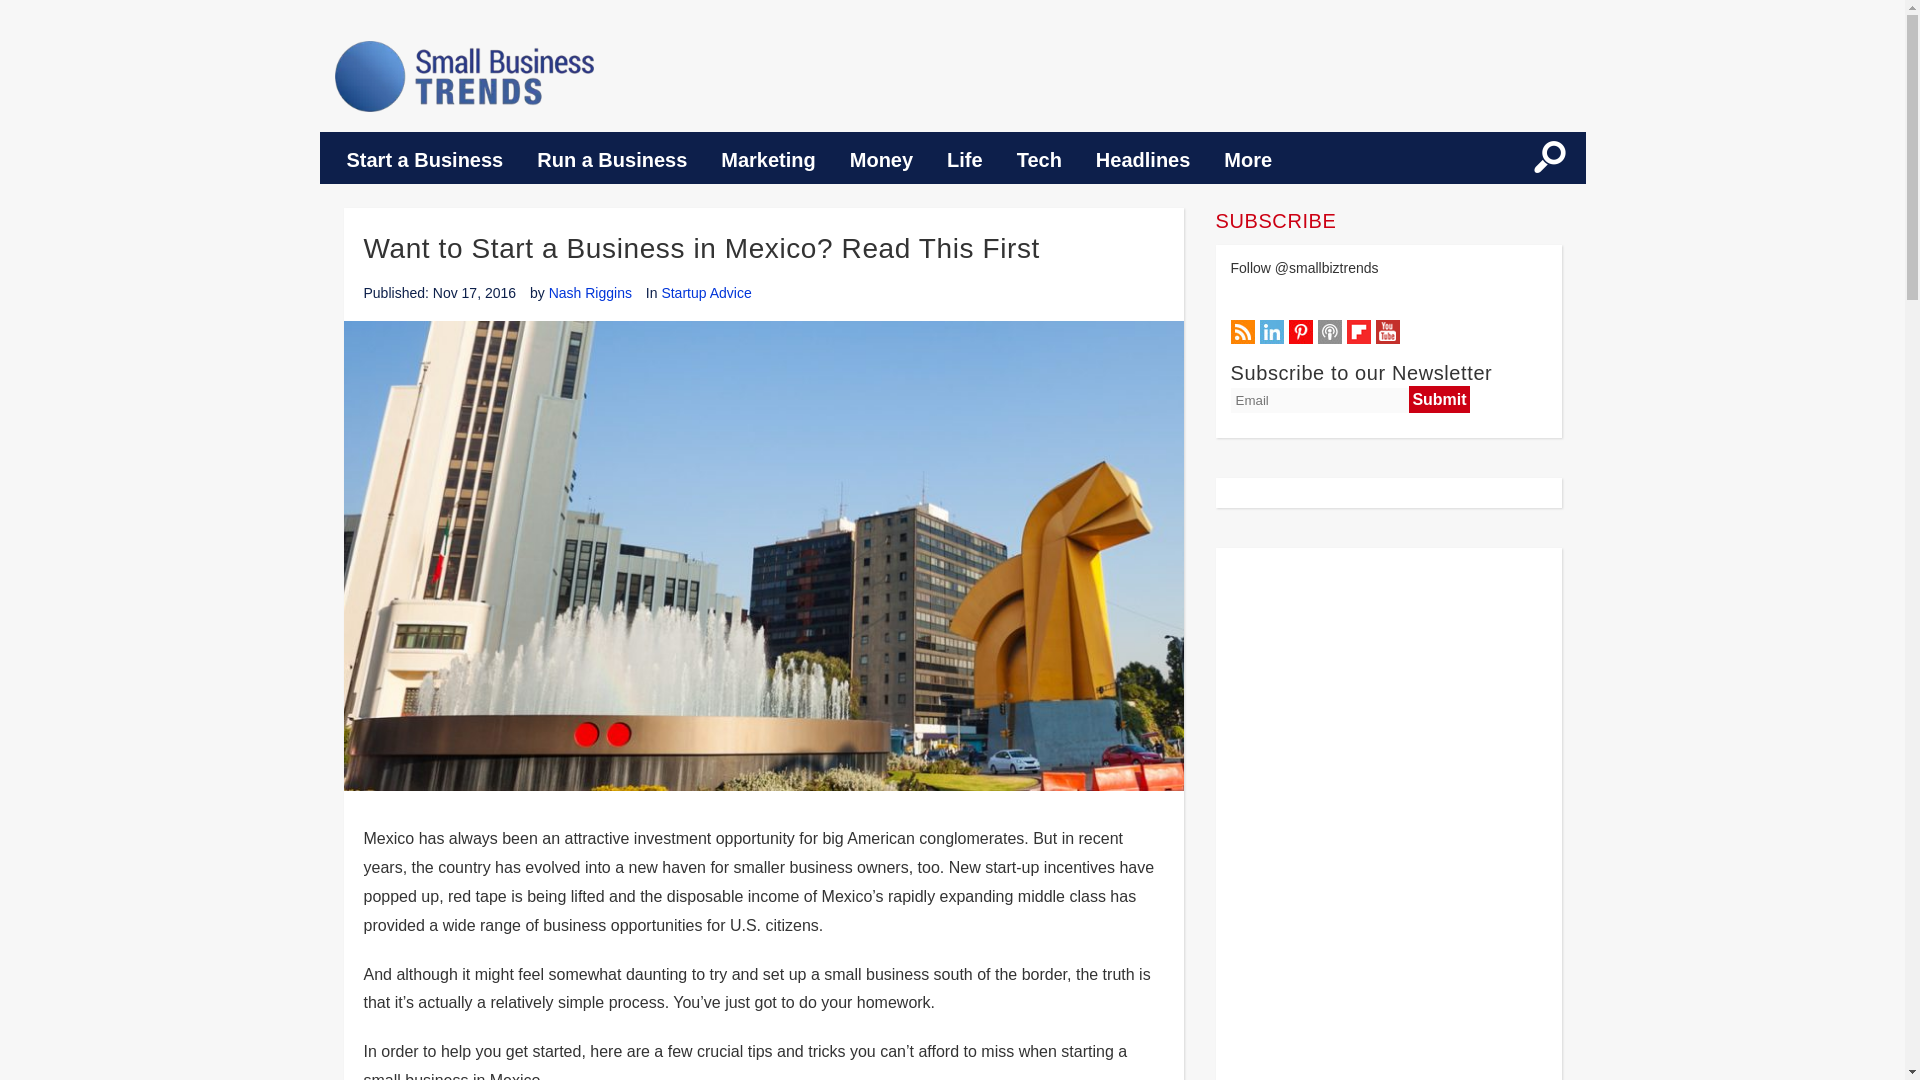 The image size is (1920, 1080). Describe the element at coordinates (705, 293) in the screenshot. I see `View all articles in Startup Advice` at that location.